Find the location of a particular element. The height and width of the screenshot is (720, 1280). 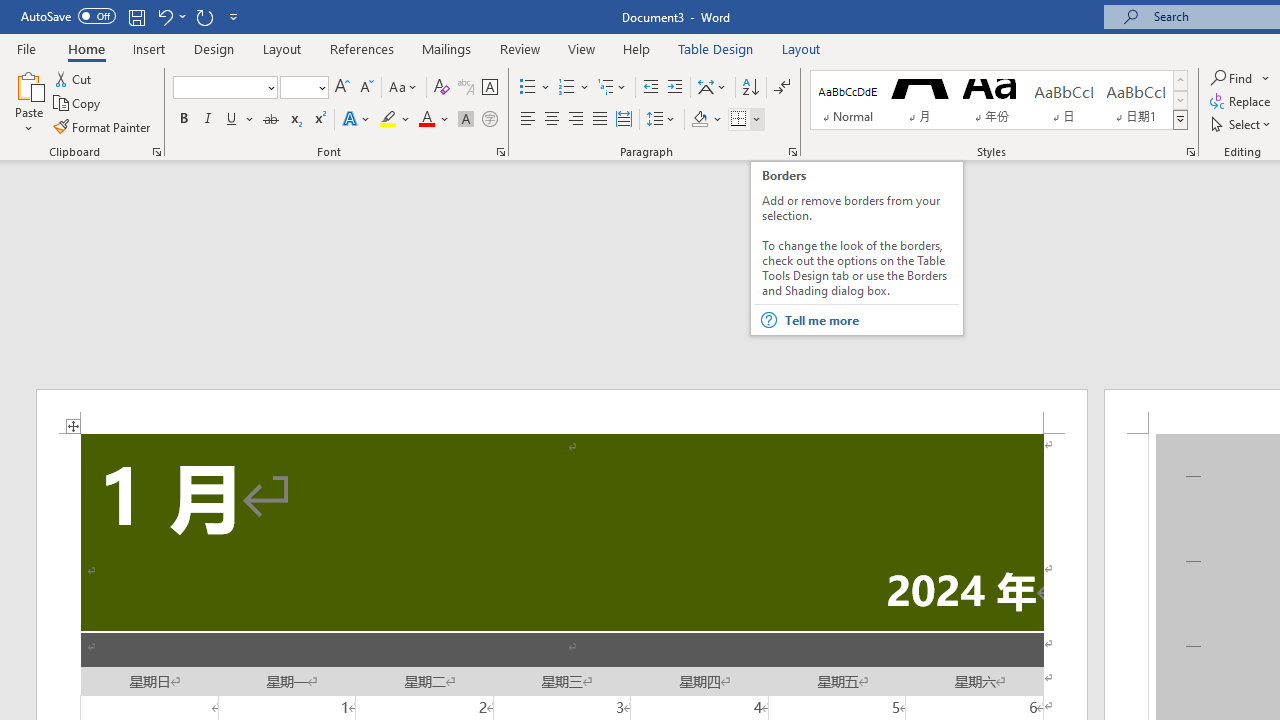

Open is located at coordinates (320, 87).